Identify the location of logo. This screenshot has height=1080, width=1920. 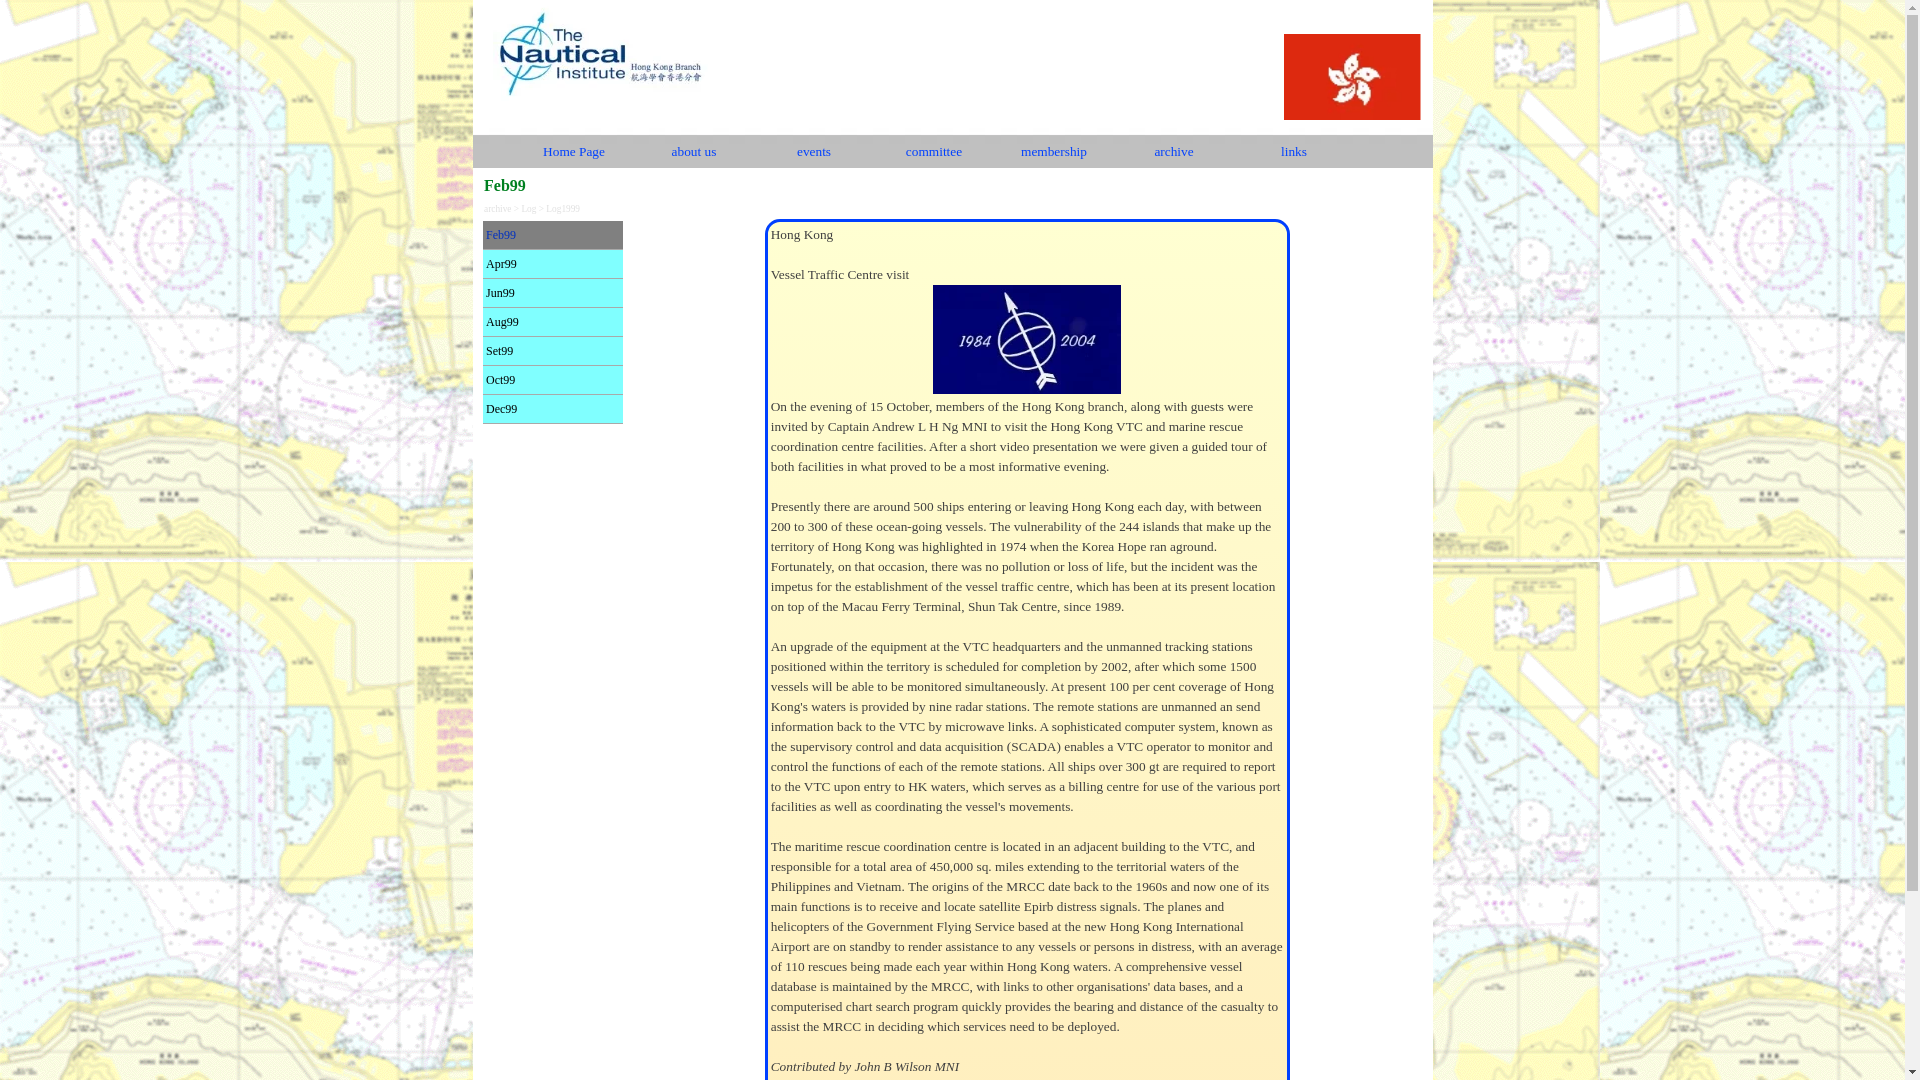
(598, 50).